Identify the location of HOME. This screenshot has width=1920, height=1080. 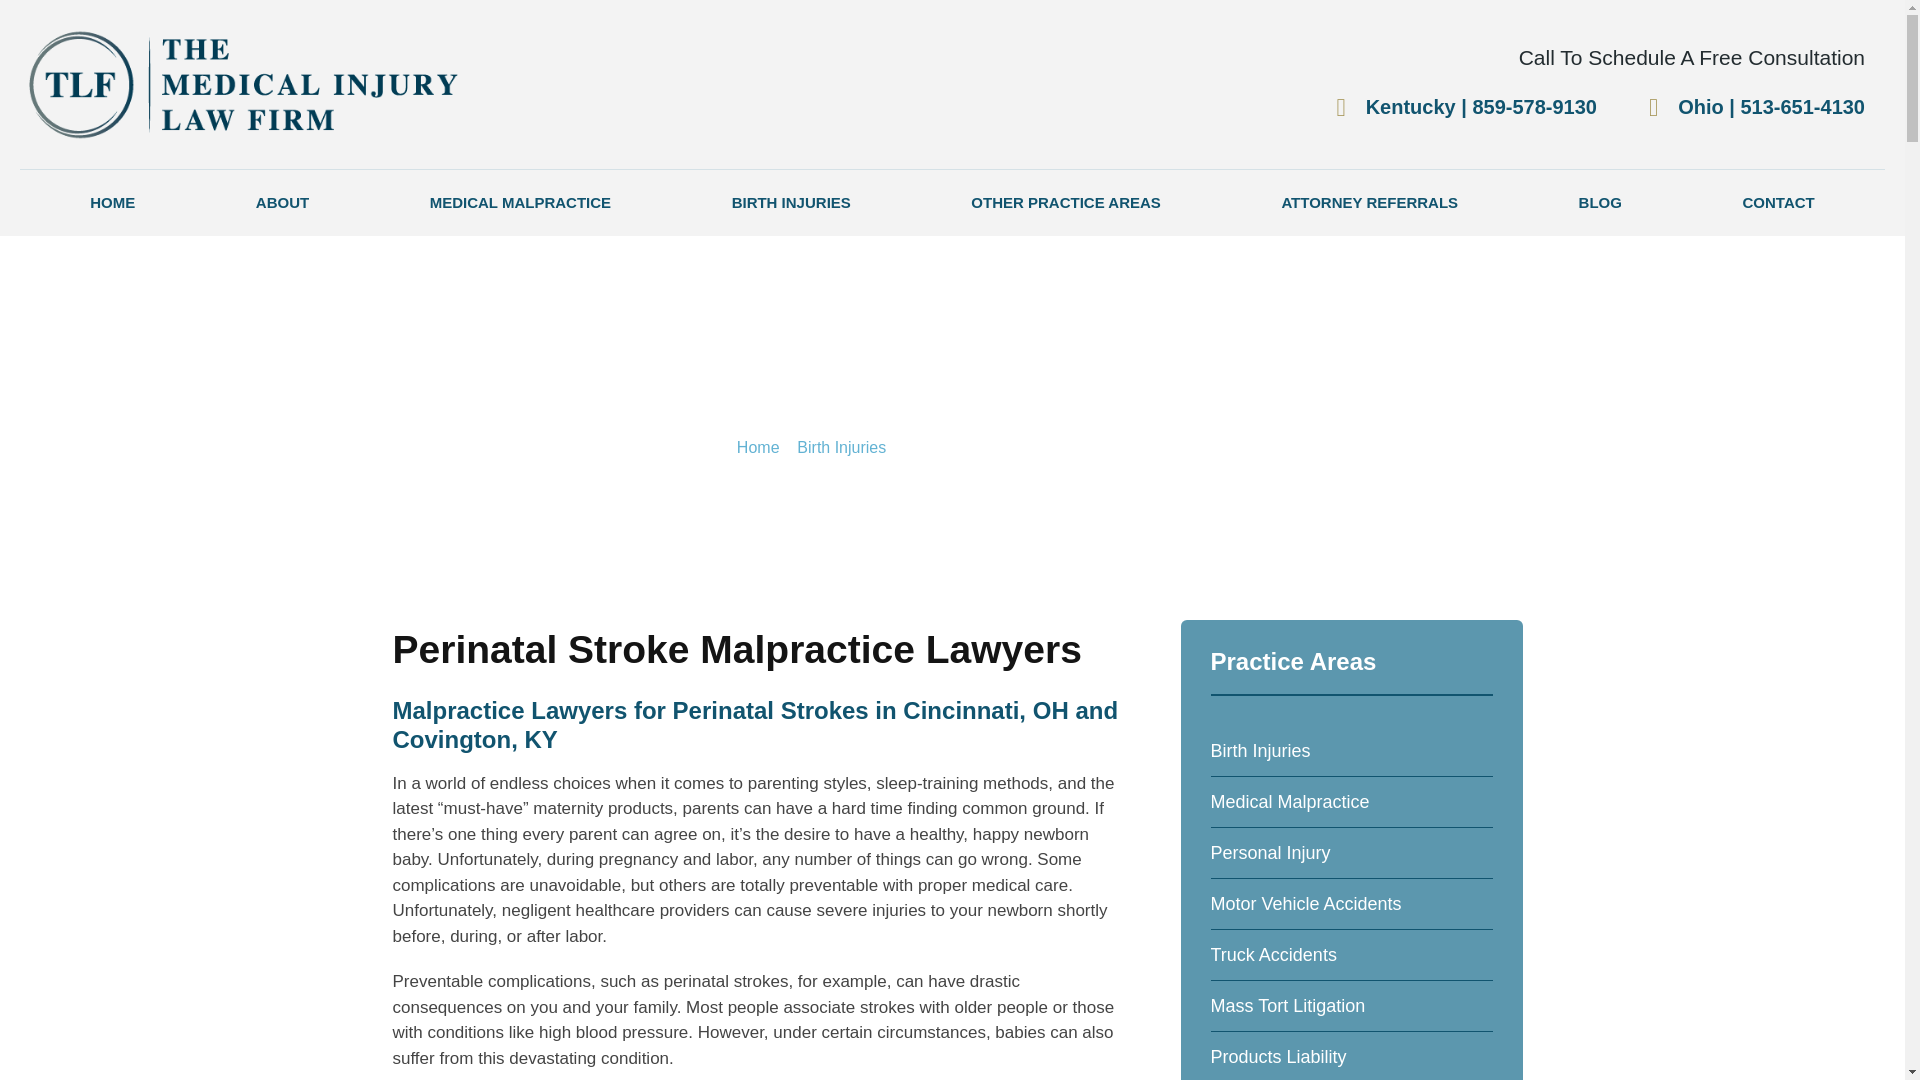
(112, 202).